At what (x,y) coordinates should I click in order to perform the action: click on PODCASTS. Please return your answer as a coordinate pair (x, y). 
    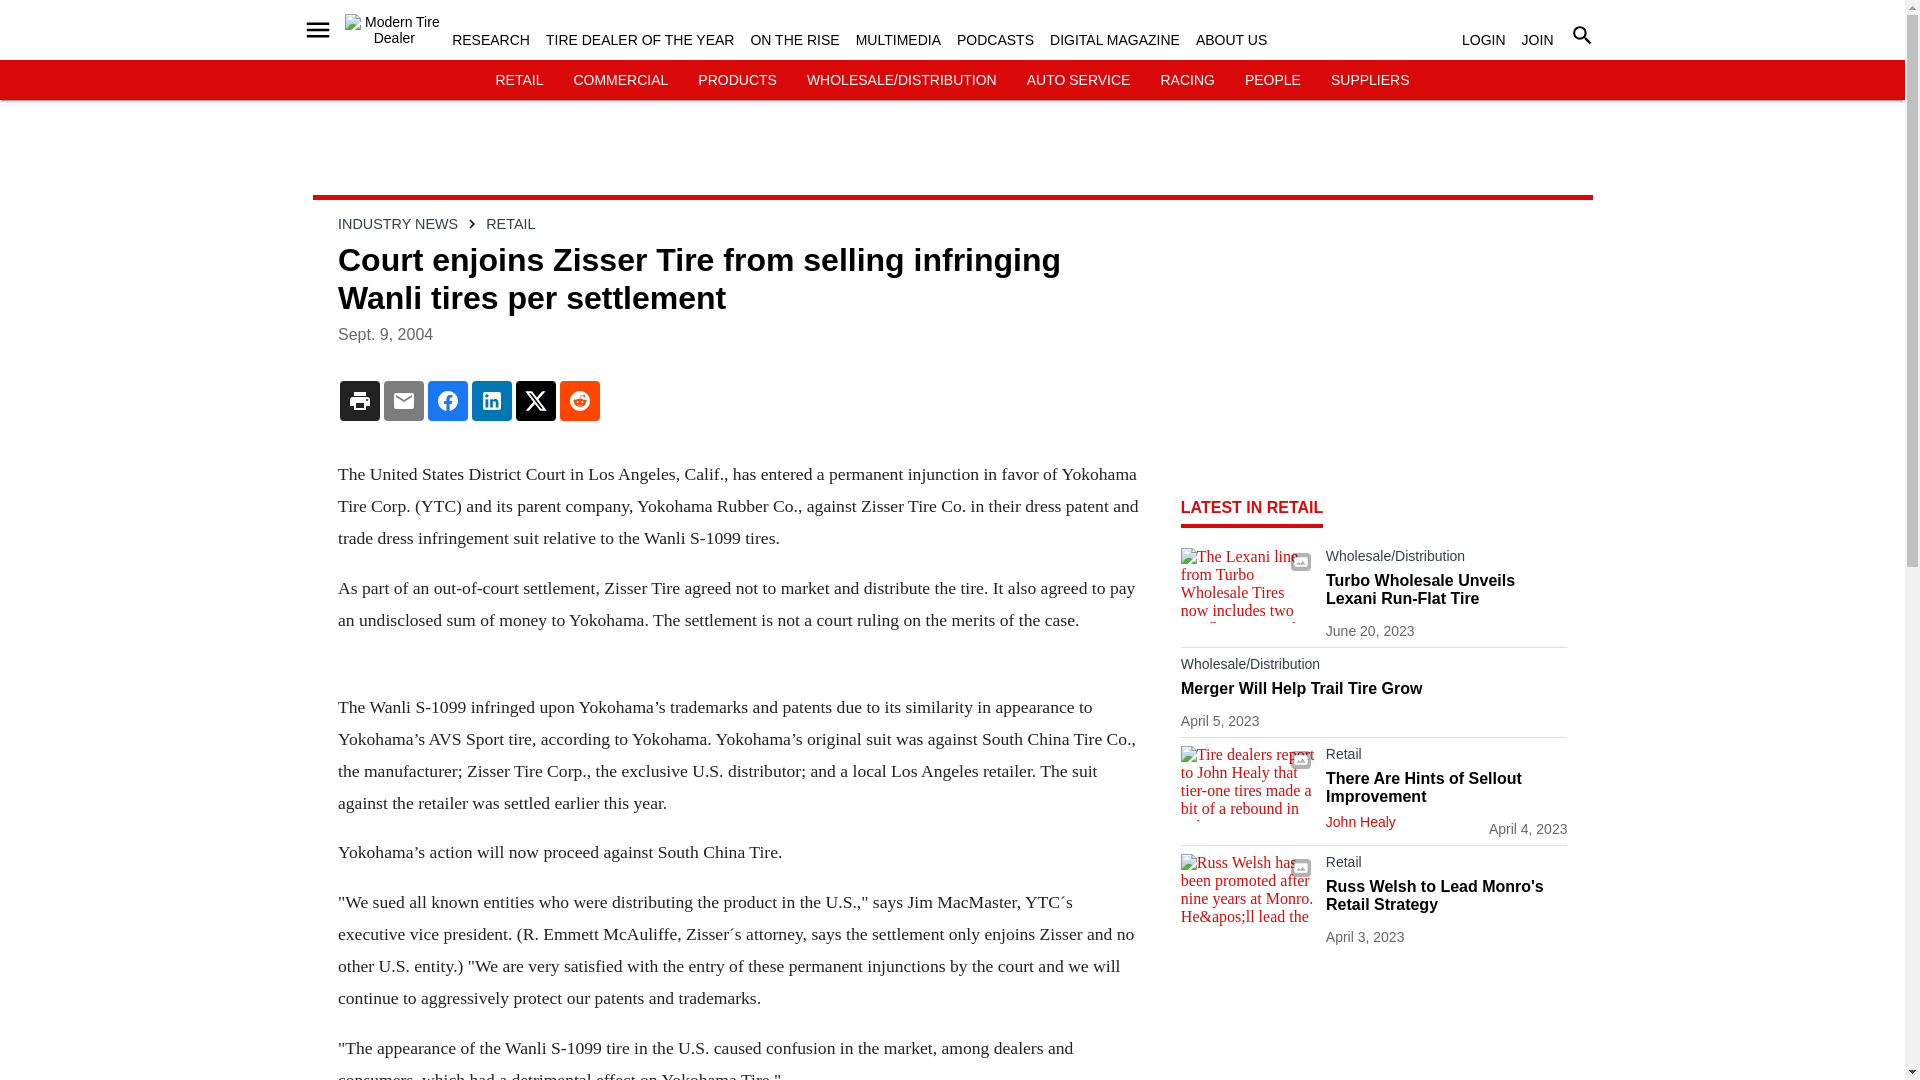
    Looking at the image, I should click on (995, 40).